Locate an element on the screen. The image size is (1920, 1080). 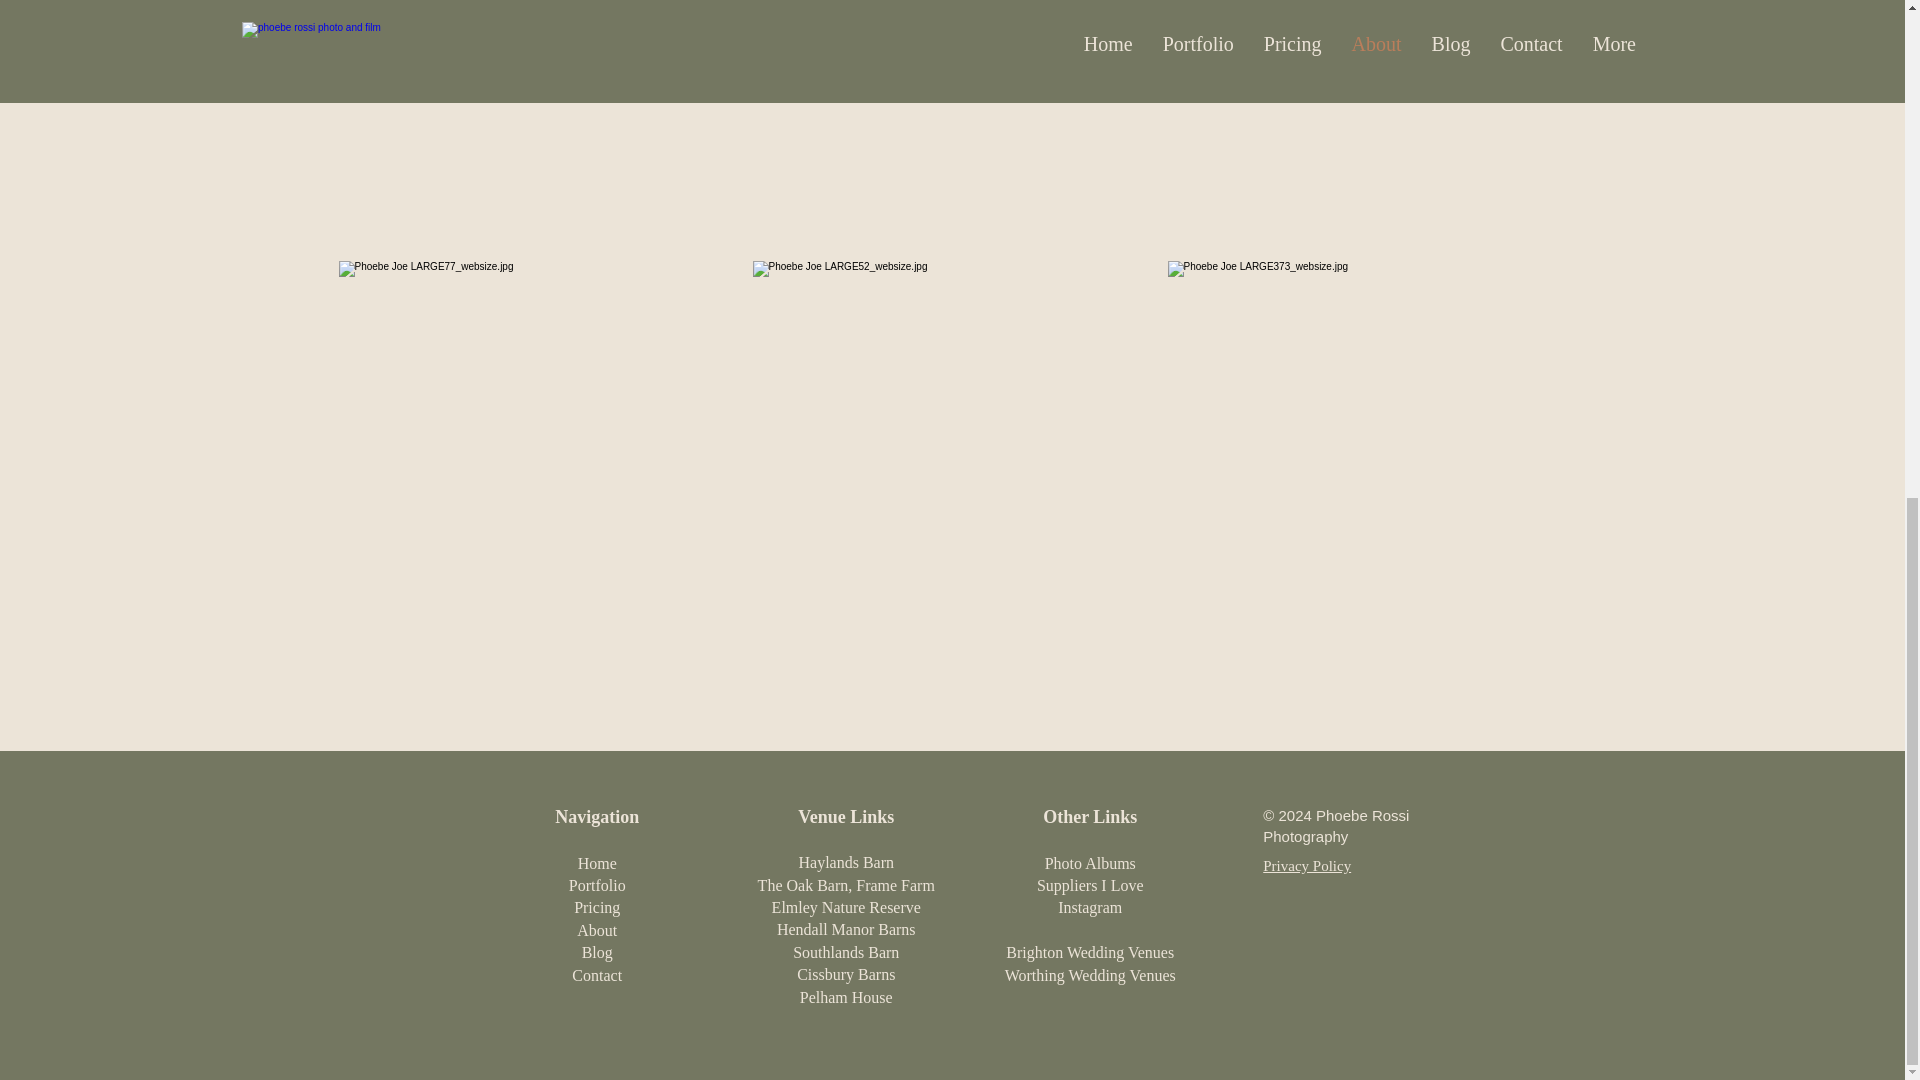
About is located at coordinates (596, 930).